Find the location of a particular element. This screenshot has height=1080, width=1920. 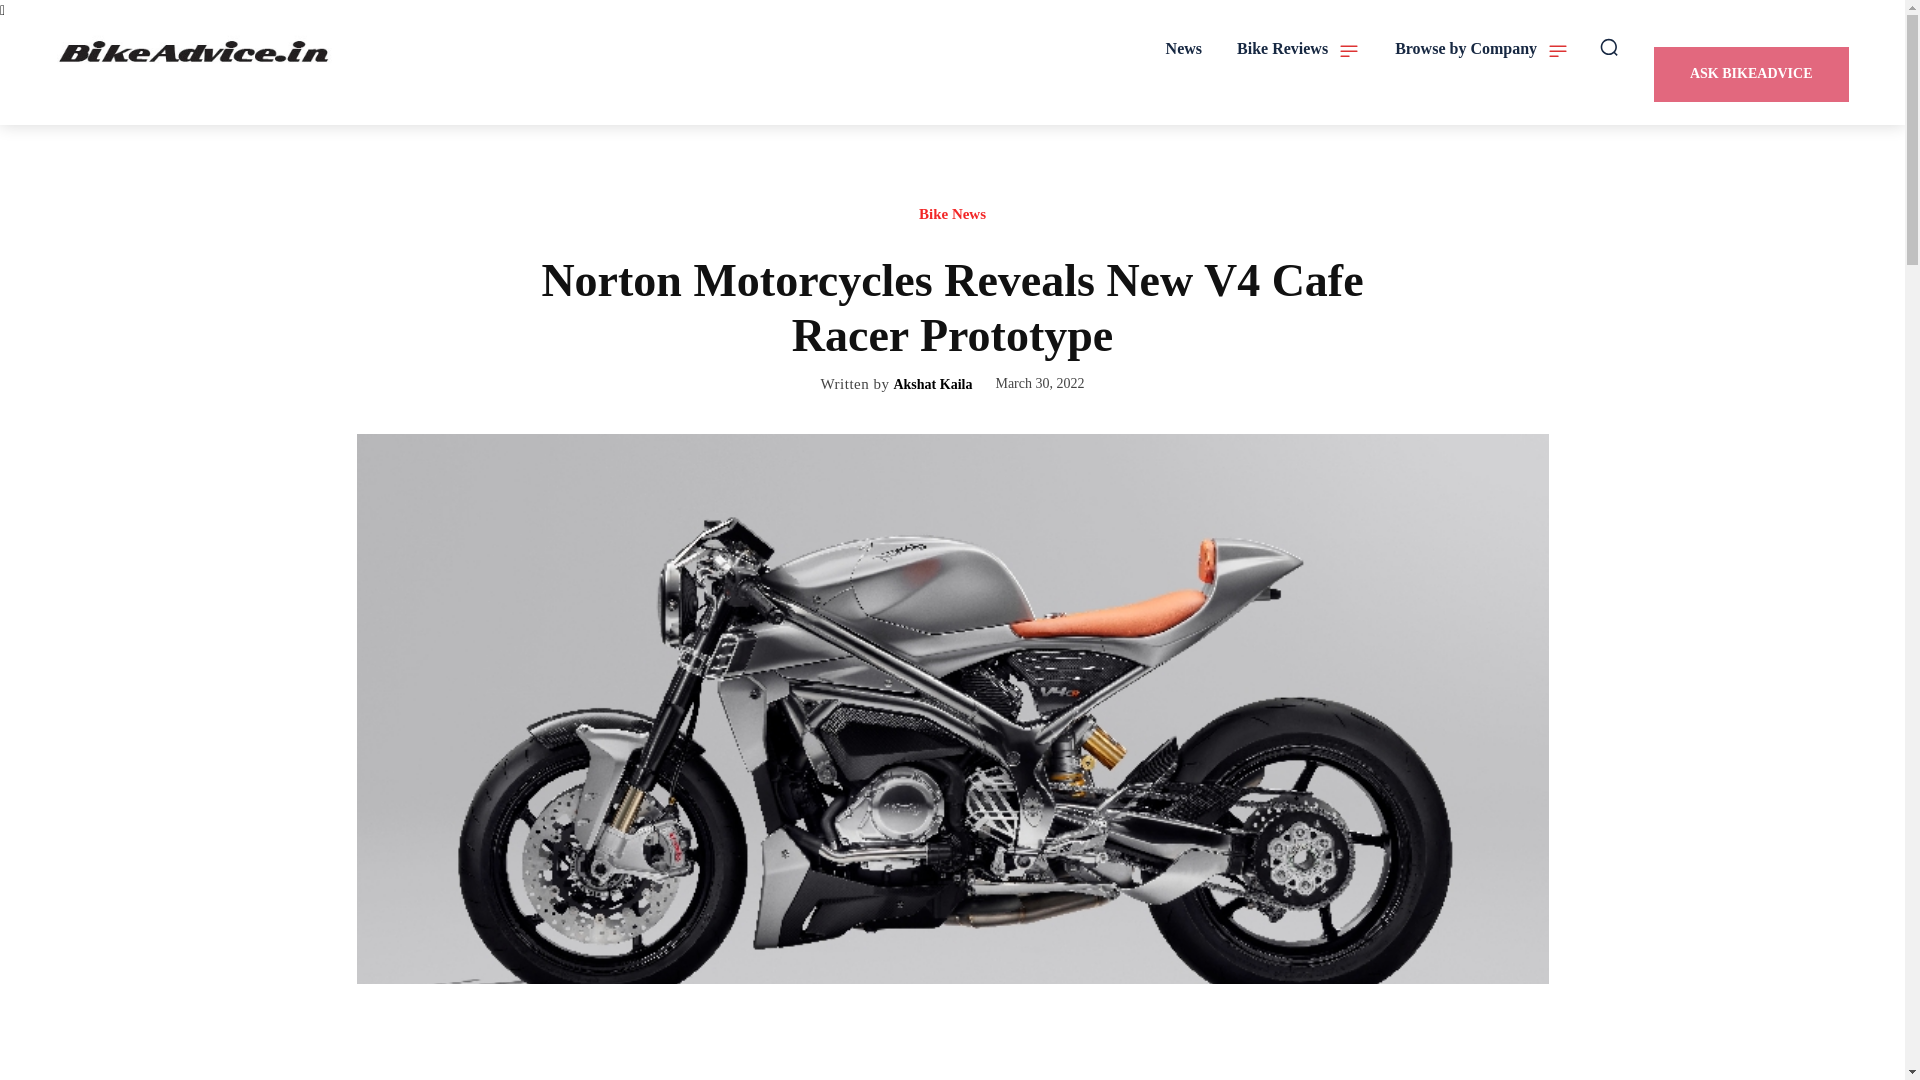

Latest Bike News, Reviews, Spy Pics is located at coordinates (196, 51).